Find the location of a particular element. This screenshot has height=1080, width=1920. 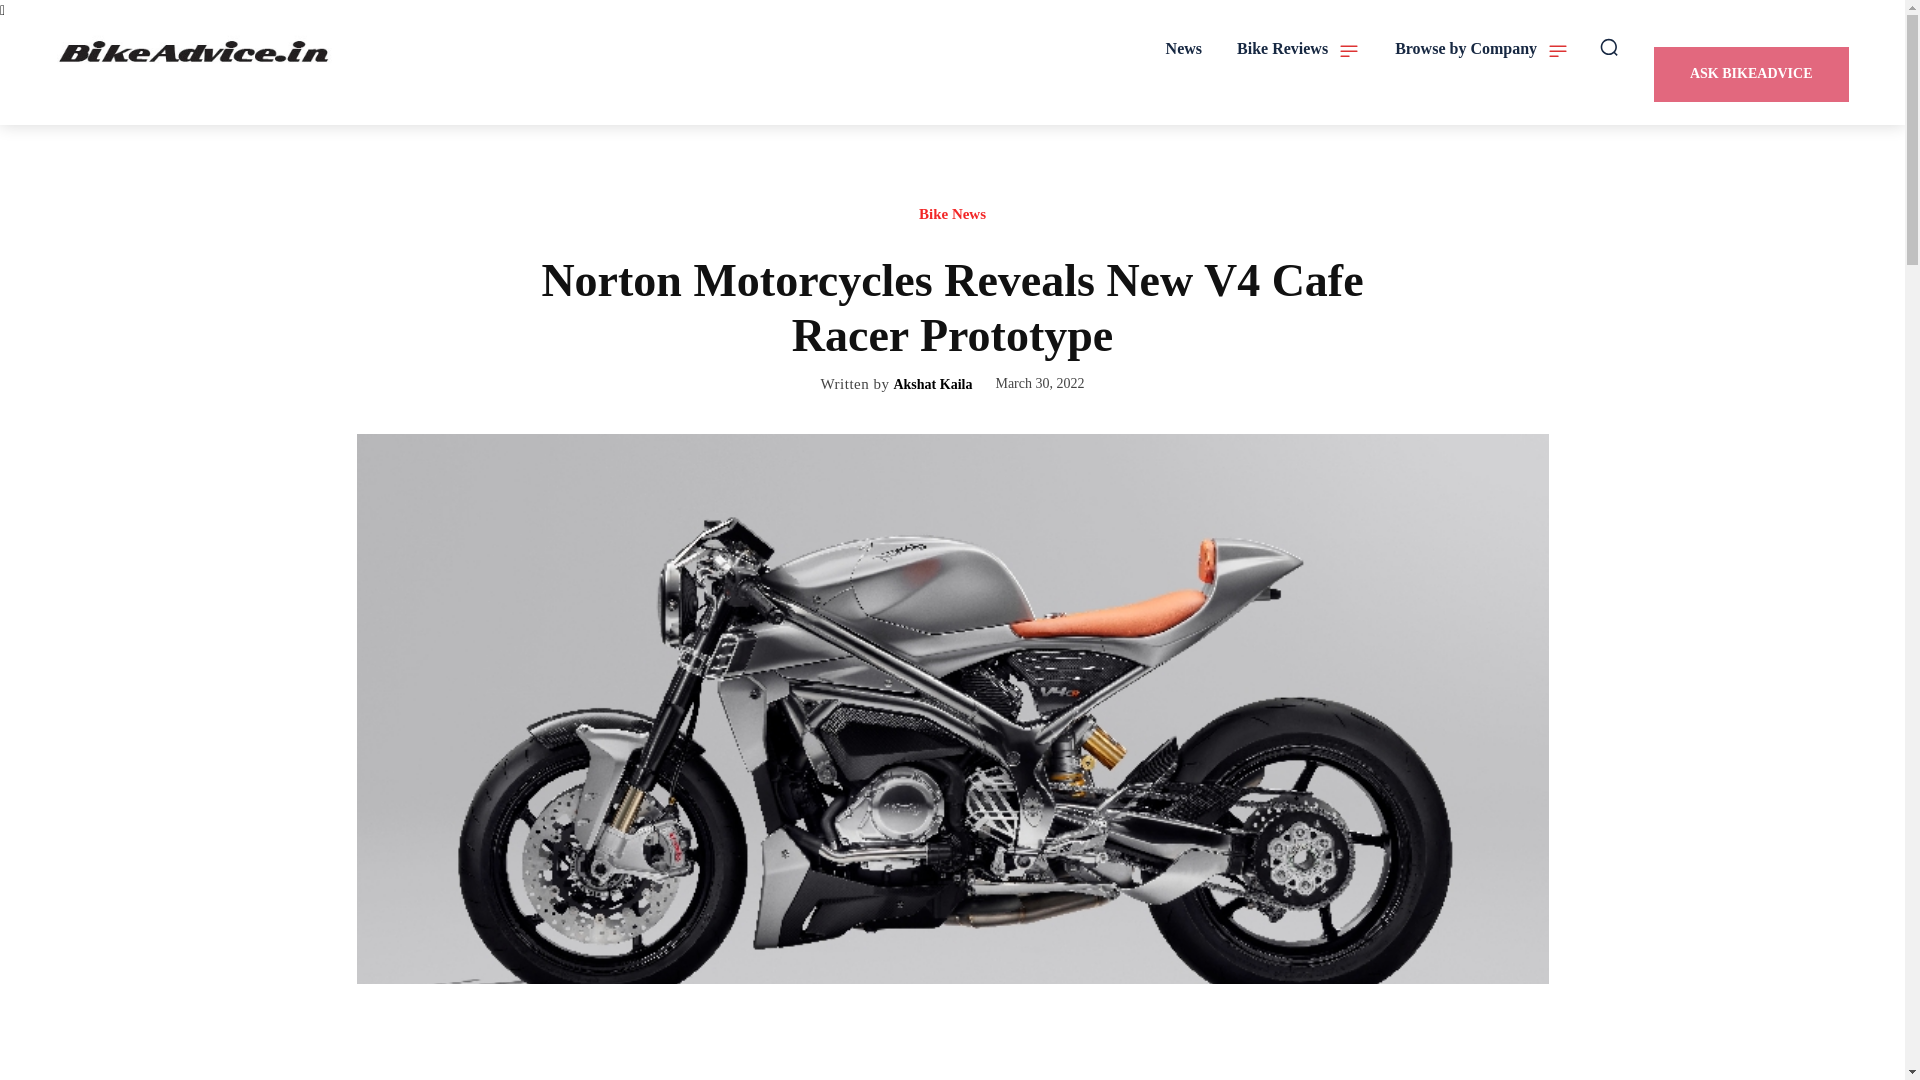

Latest Bike News, Reviews, Spy Pics is located at coordinates (196, 51).